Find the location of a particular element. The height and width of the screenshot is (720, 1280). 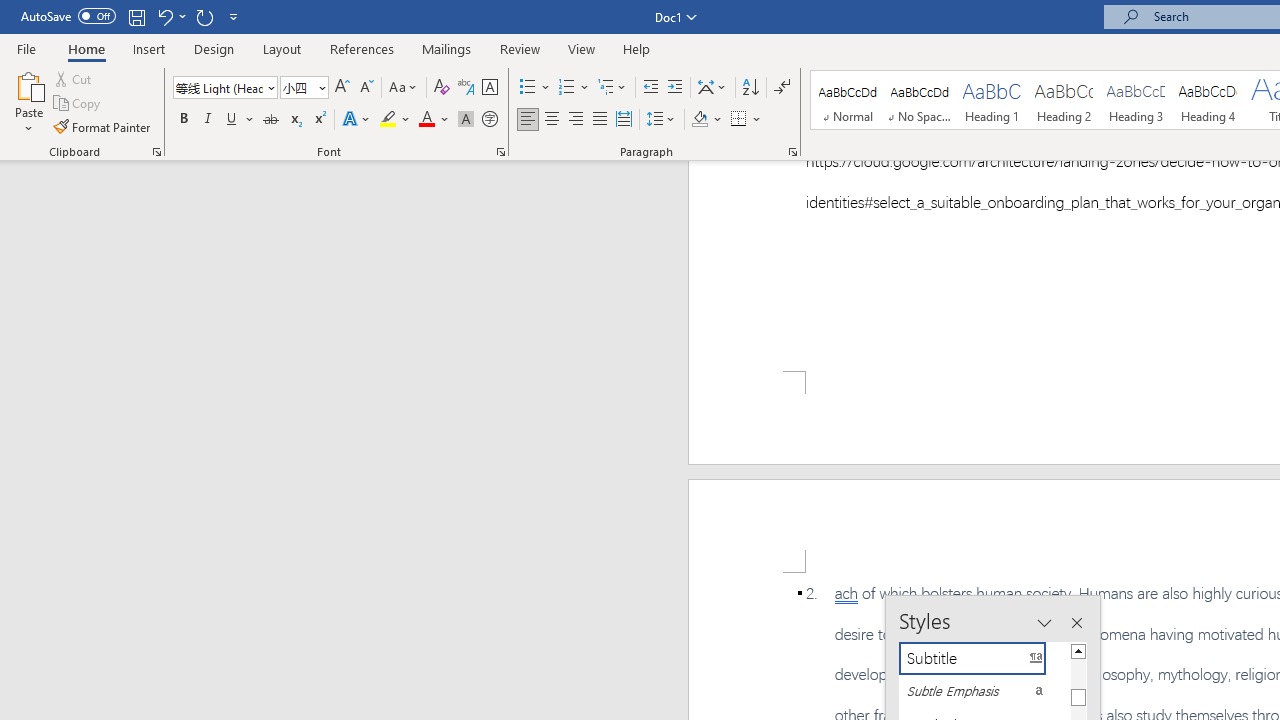

Font Color is located at coordinates (434, 120).